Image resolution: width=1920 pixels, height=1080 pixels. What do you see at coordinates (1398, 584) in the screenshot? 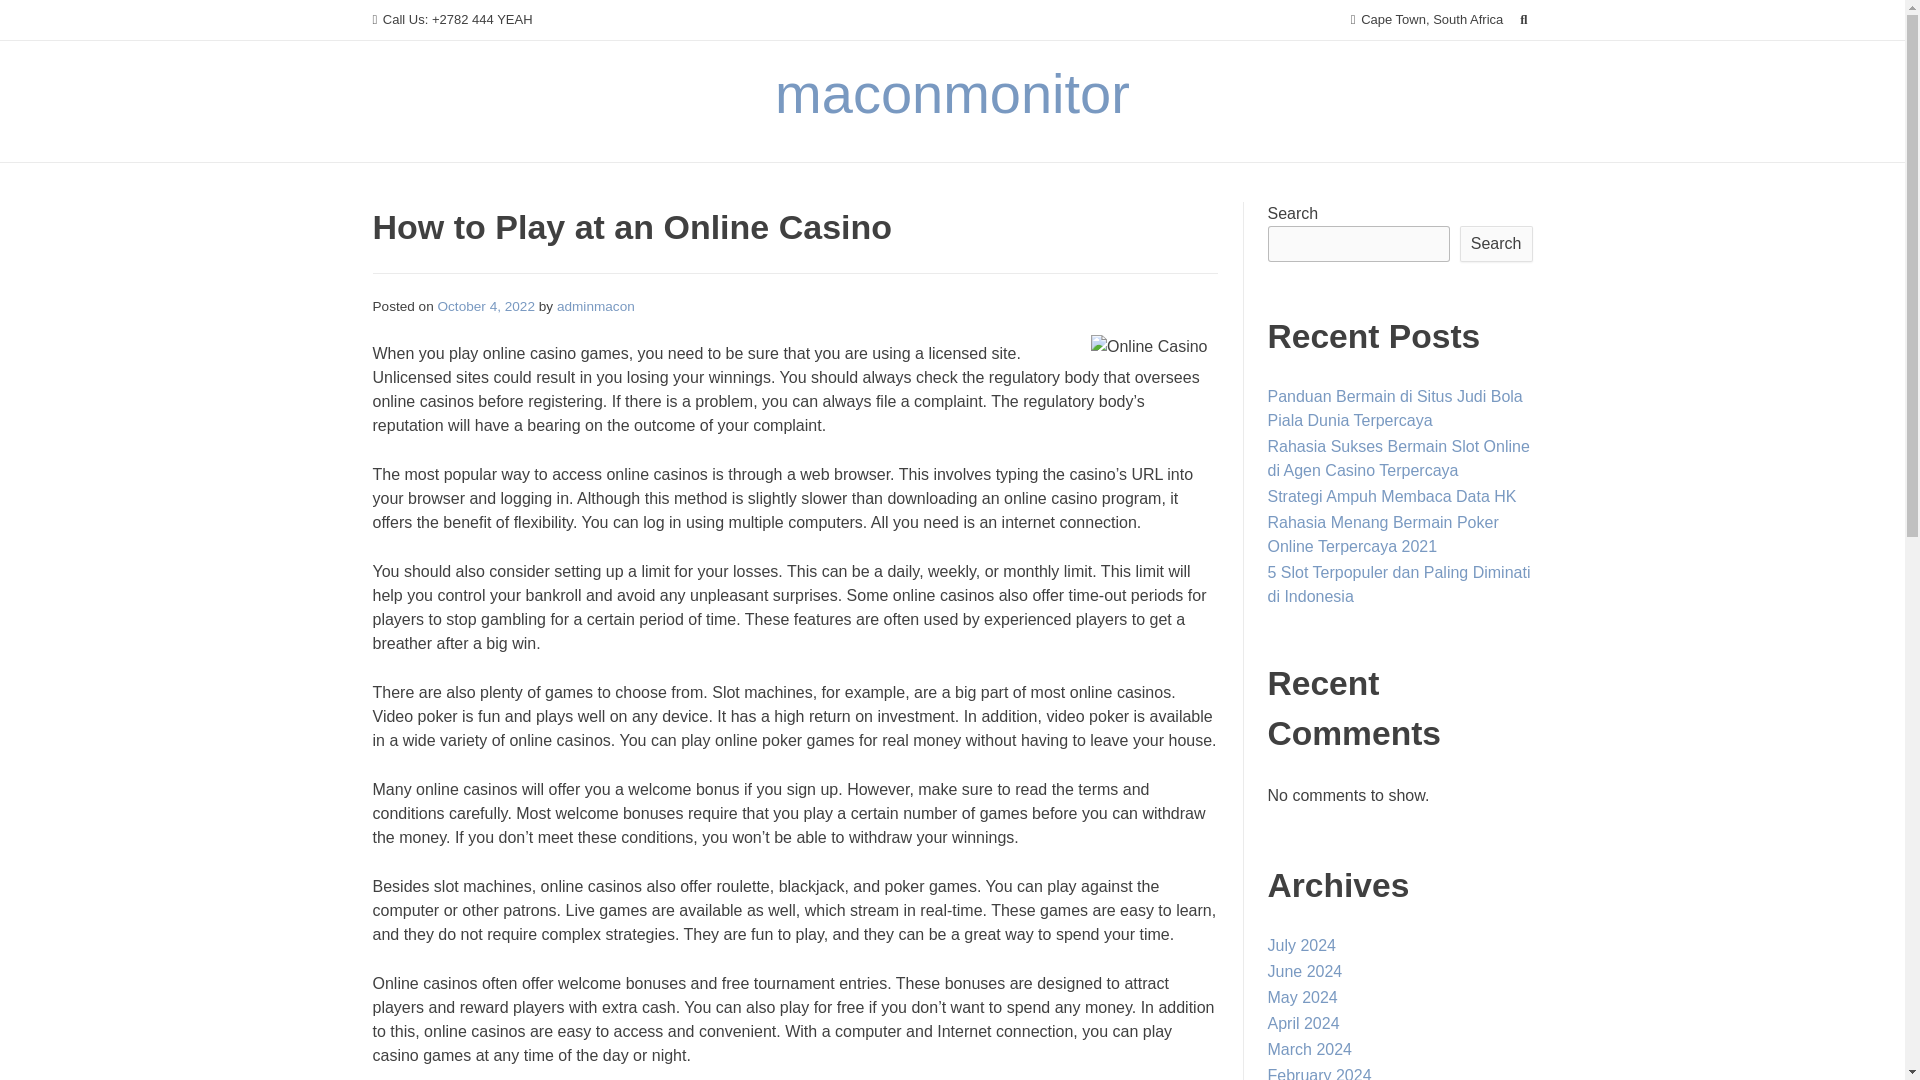
I see `5 Slot Terpopuler dan Paling Diminati di Indonesia` at bounding box center [1398, 584].